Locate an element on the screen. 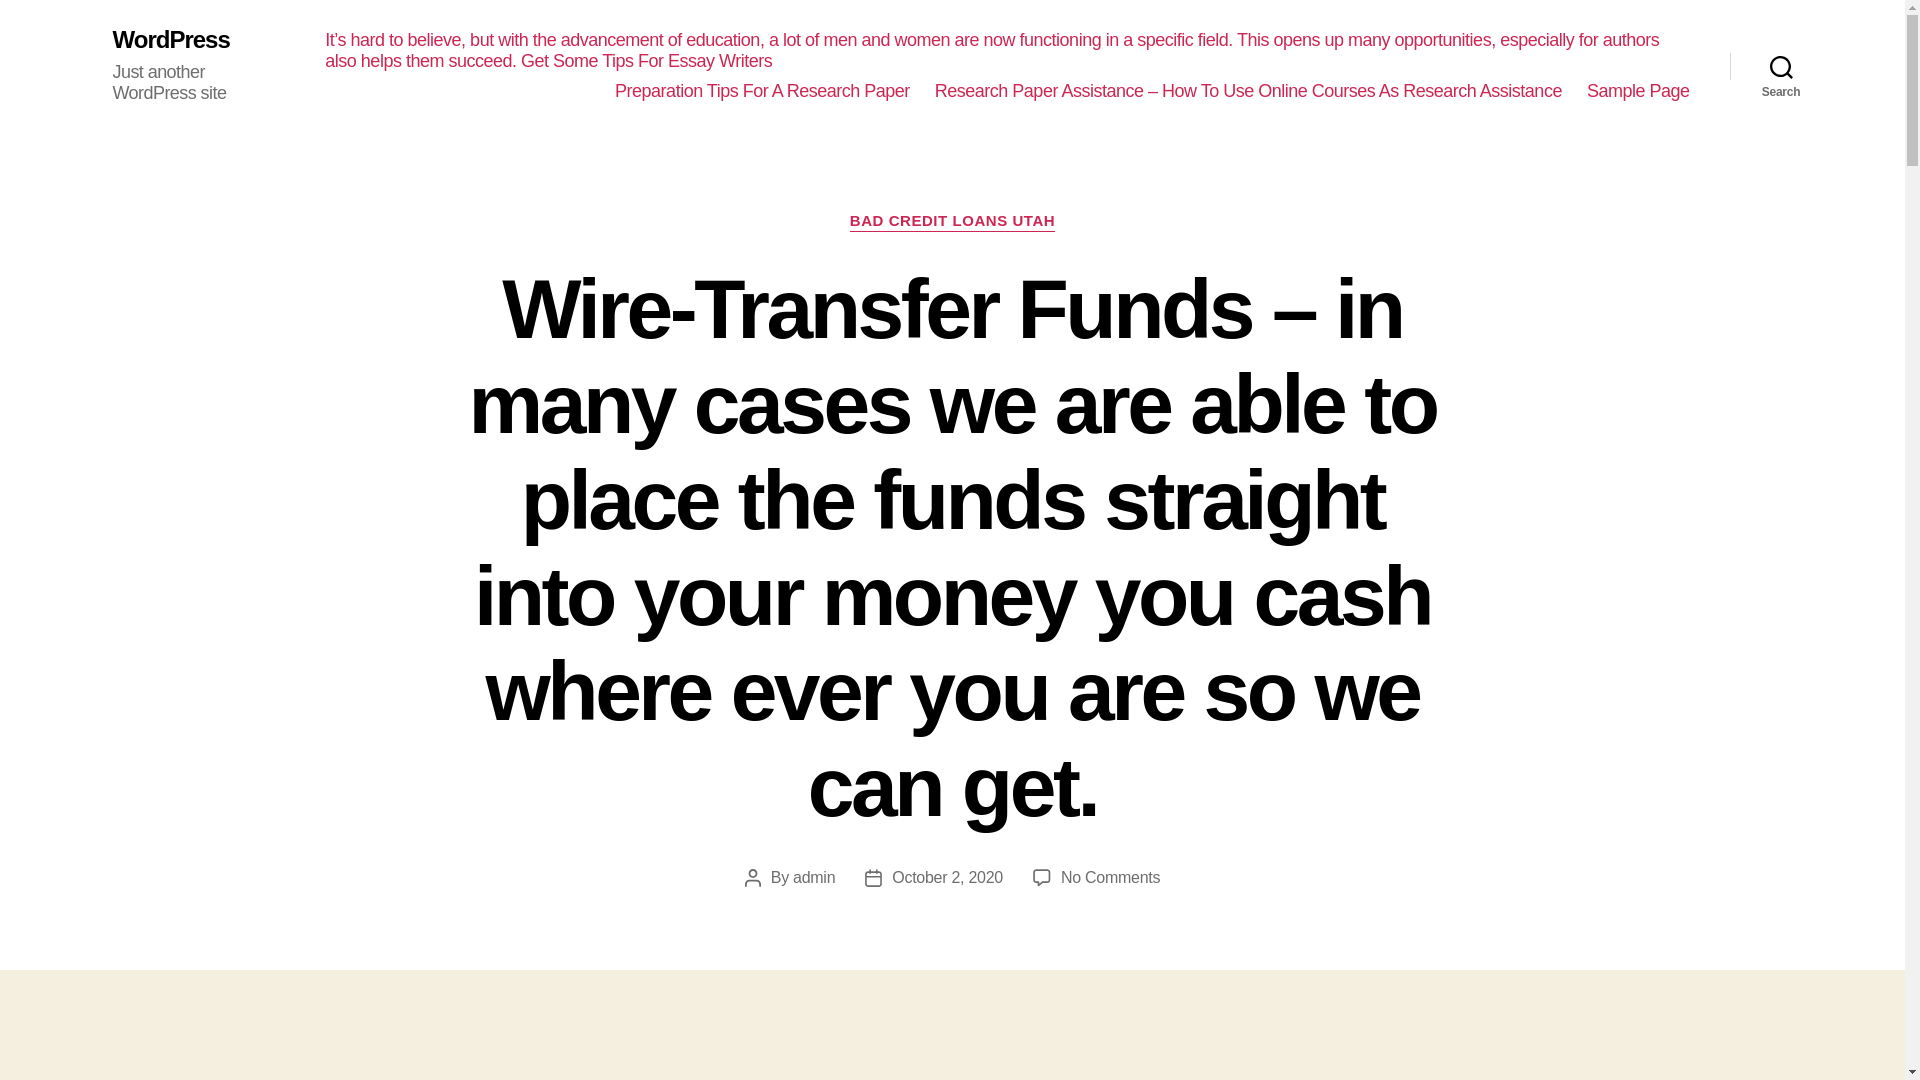  BAD CREDIT LOANS UTAH is located at coordinates (952, 222).